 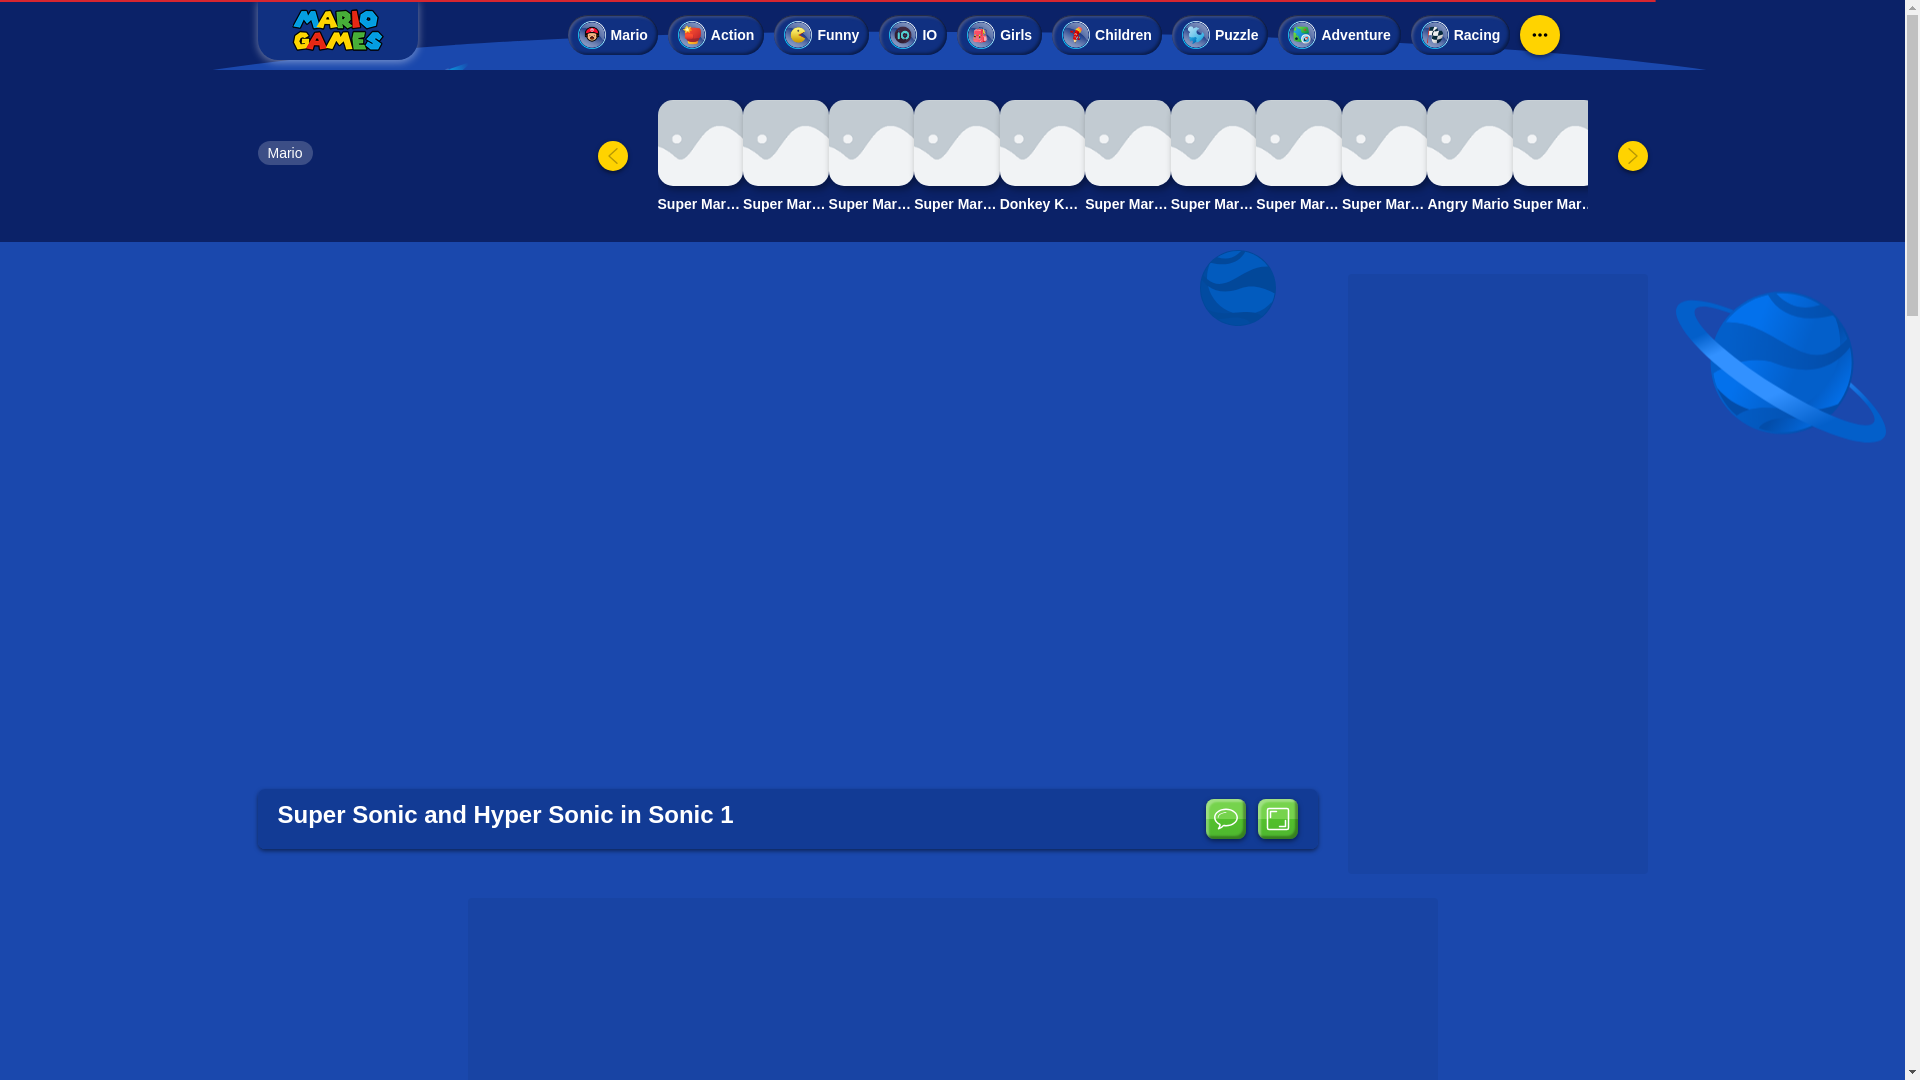 I want to click on Girls, so click(x=999, y=35).